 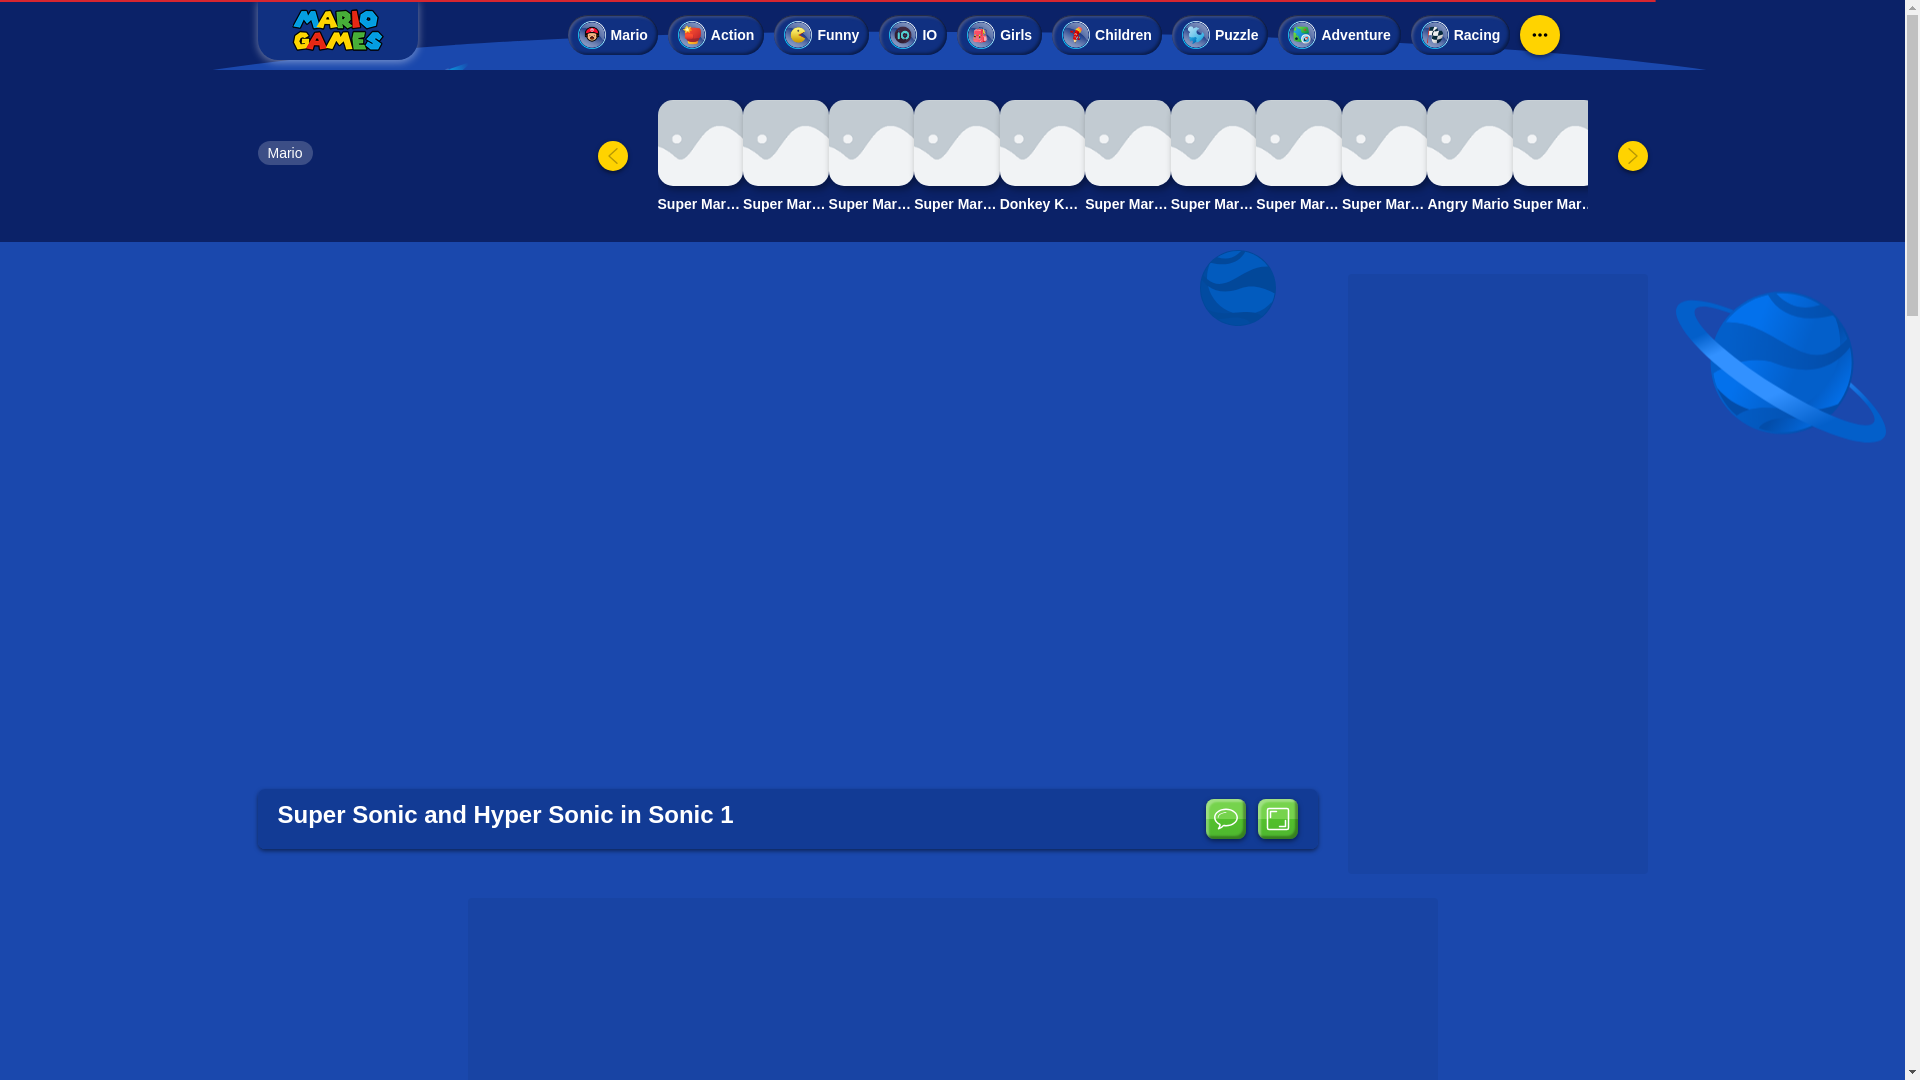 I want to click on Girls, so click(x=999, y=35).